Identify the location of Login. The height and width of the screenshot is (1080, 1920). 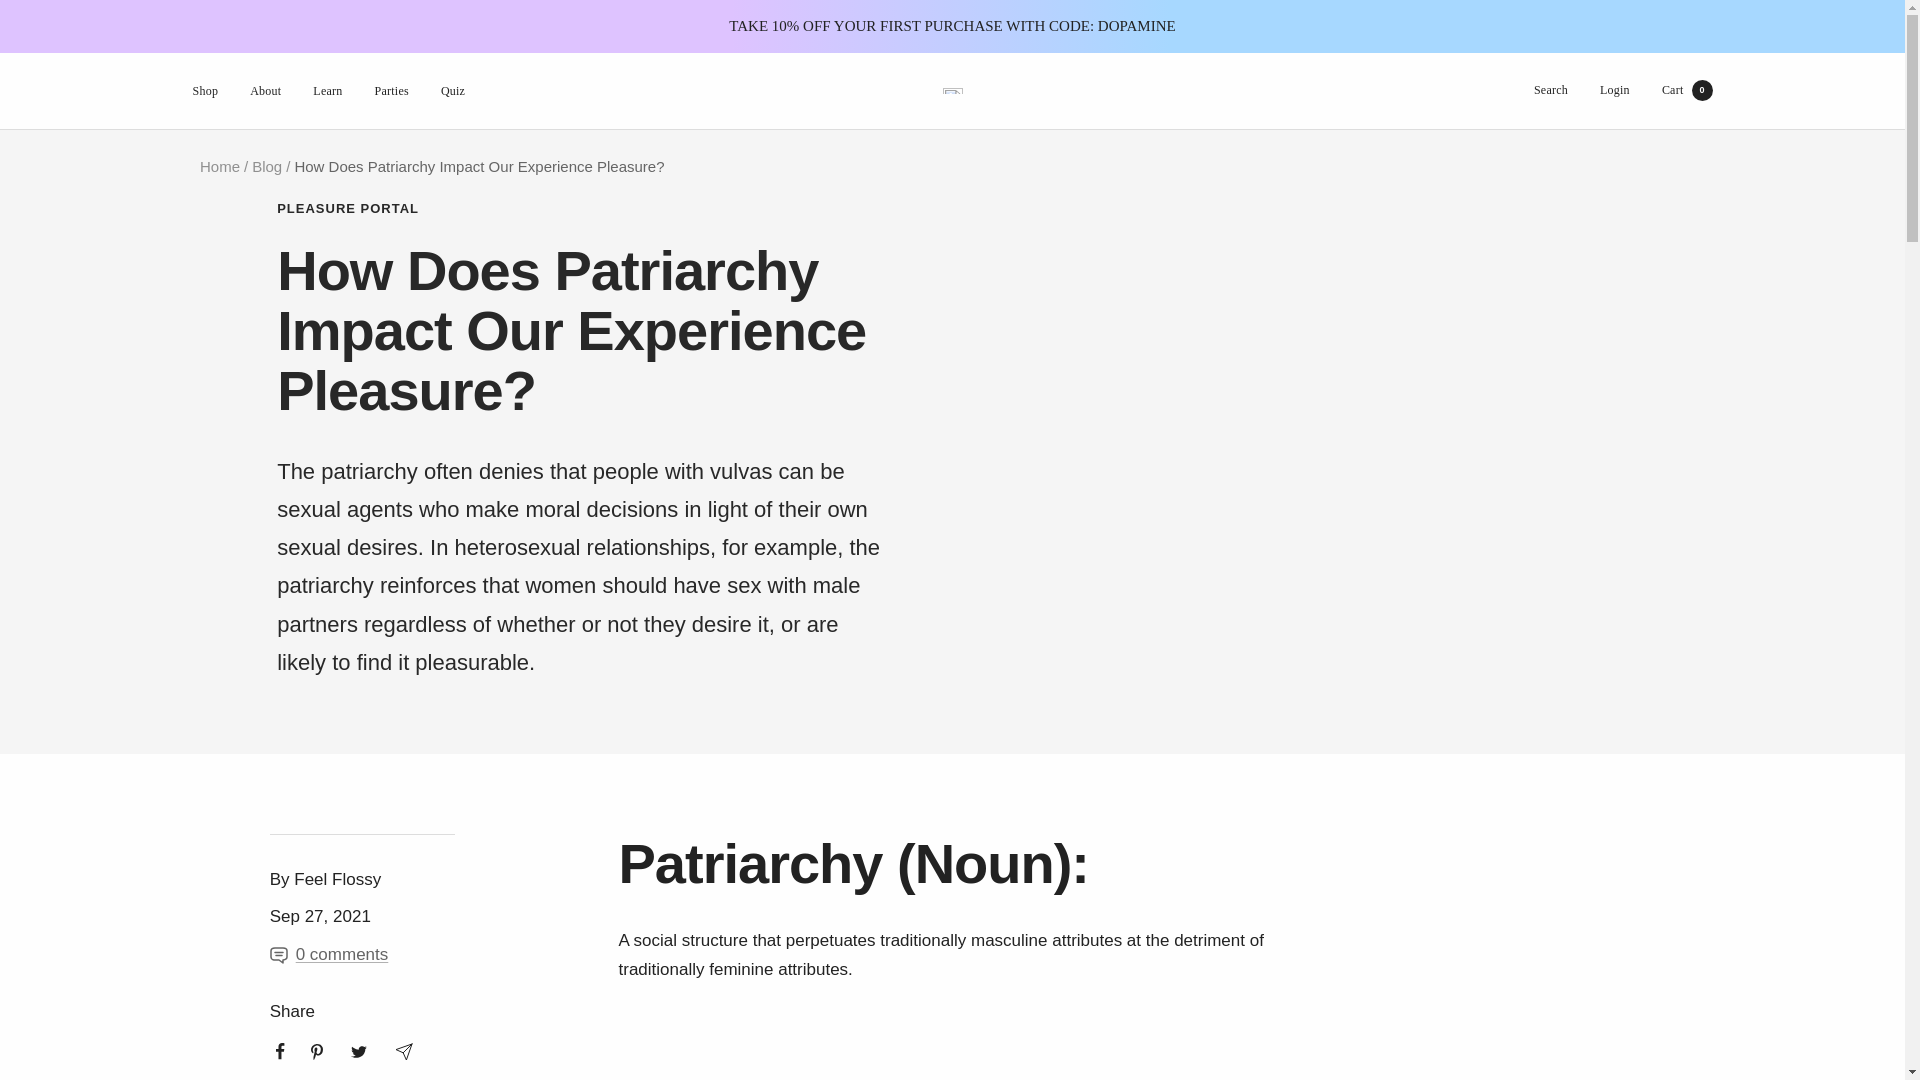
(1614, 90).